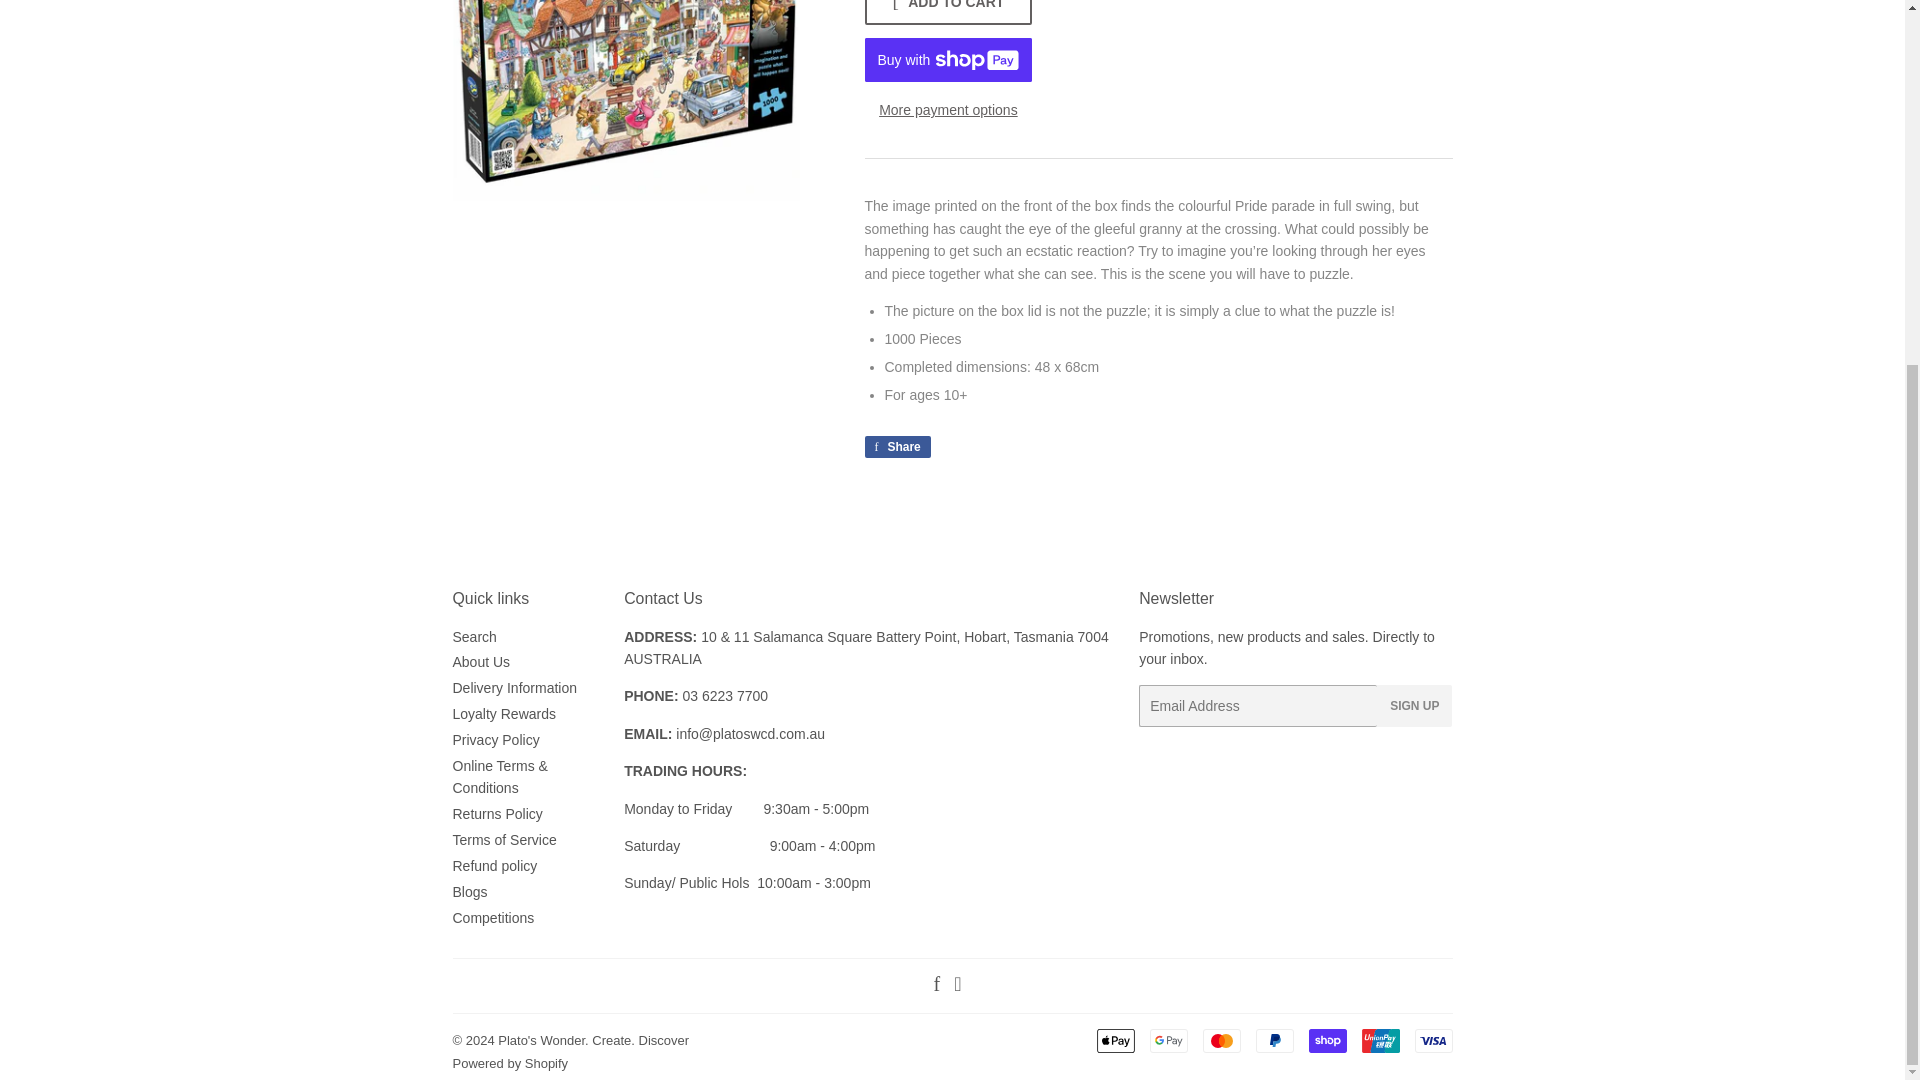  Describe the element at coordinates (1274, 1041) in the screenshot. I see `PayPal` at that location.